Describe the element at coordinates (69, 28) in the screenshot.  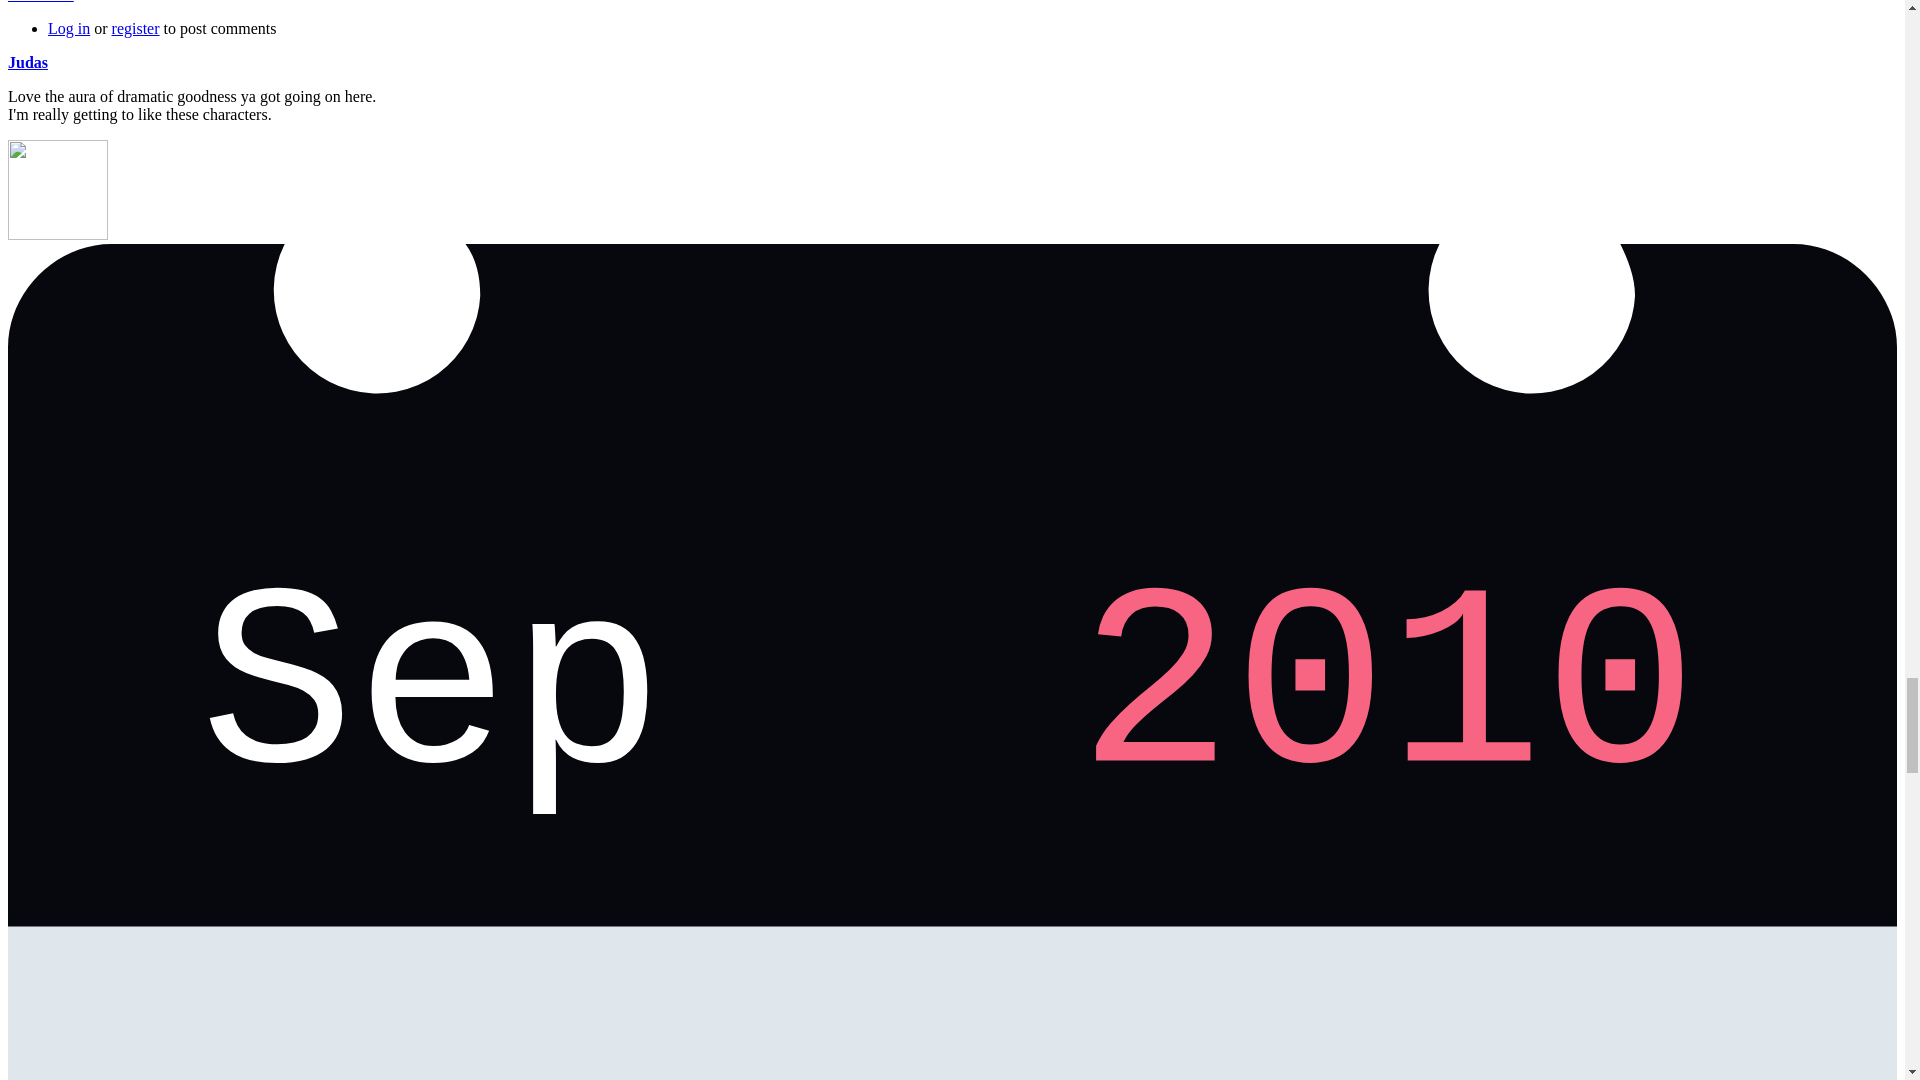
I see `Log in` at that location.